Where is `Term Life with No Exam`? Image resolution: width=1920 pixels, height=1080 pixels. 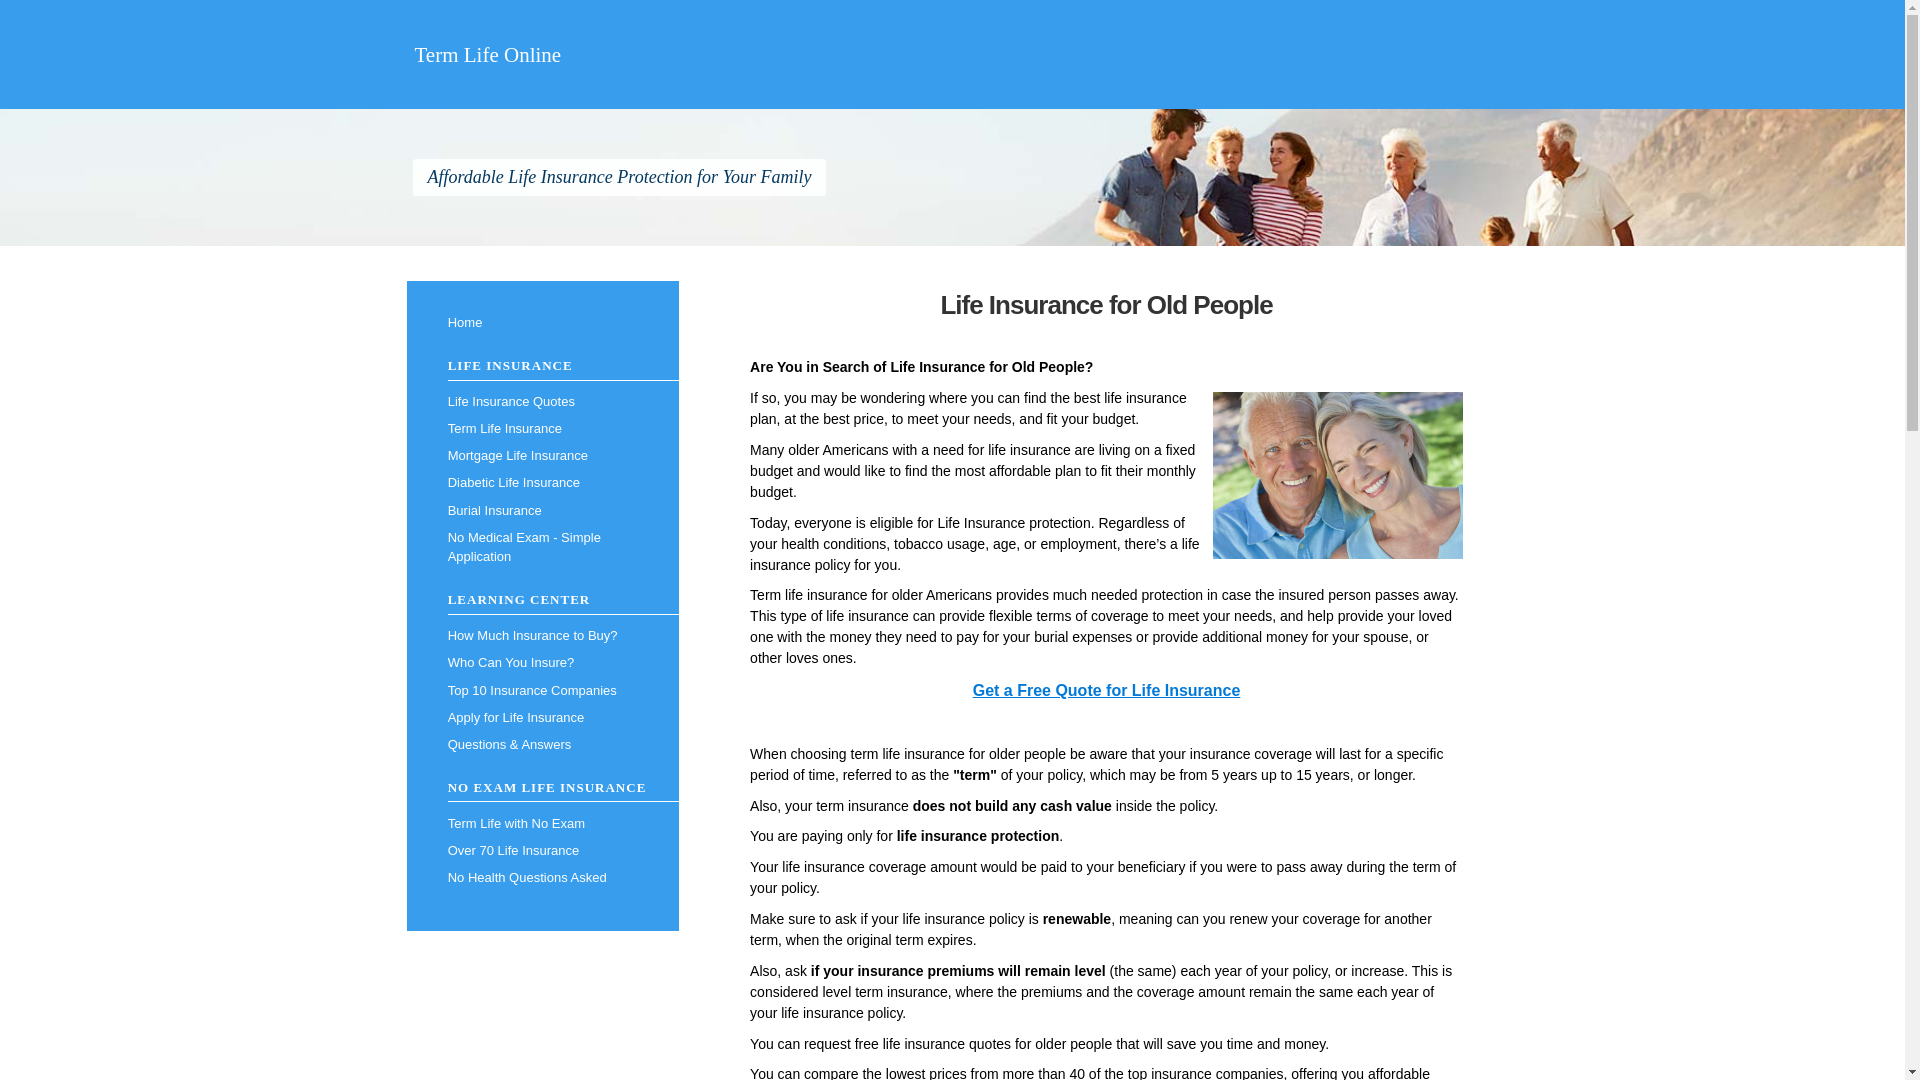 Term Life with No Exam is located at coordinates (542, 824).